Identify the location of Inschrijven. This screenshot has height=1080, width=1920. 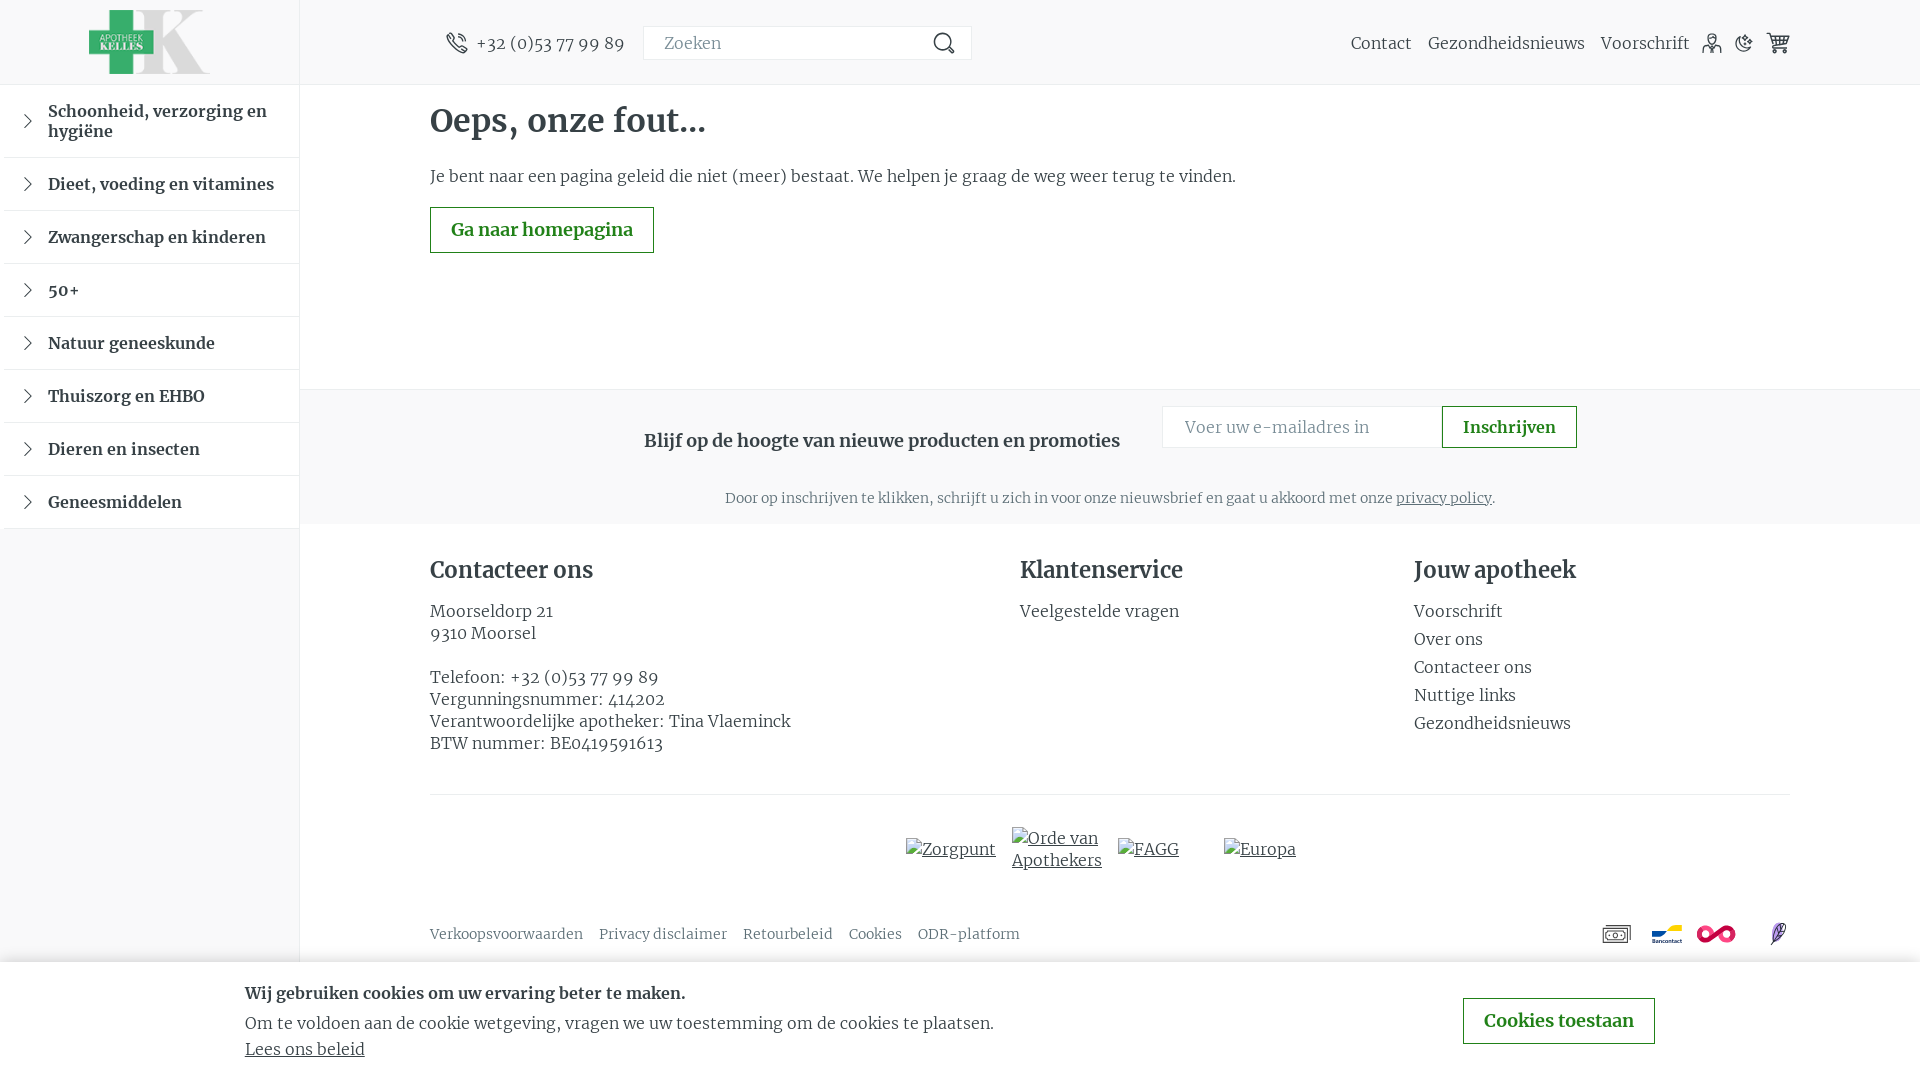
(1510, 427).